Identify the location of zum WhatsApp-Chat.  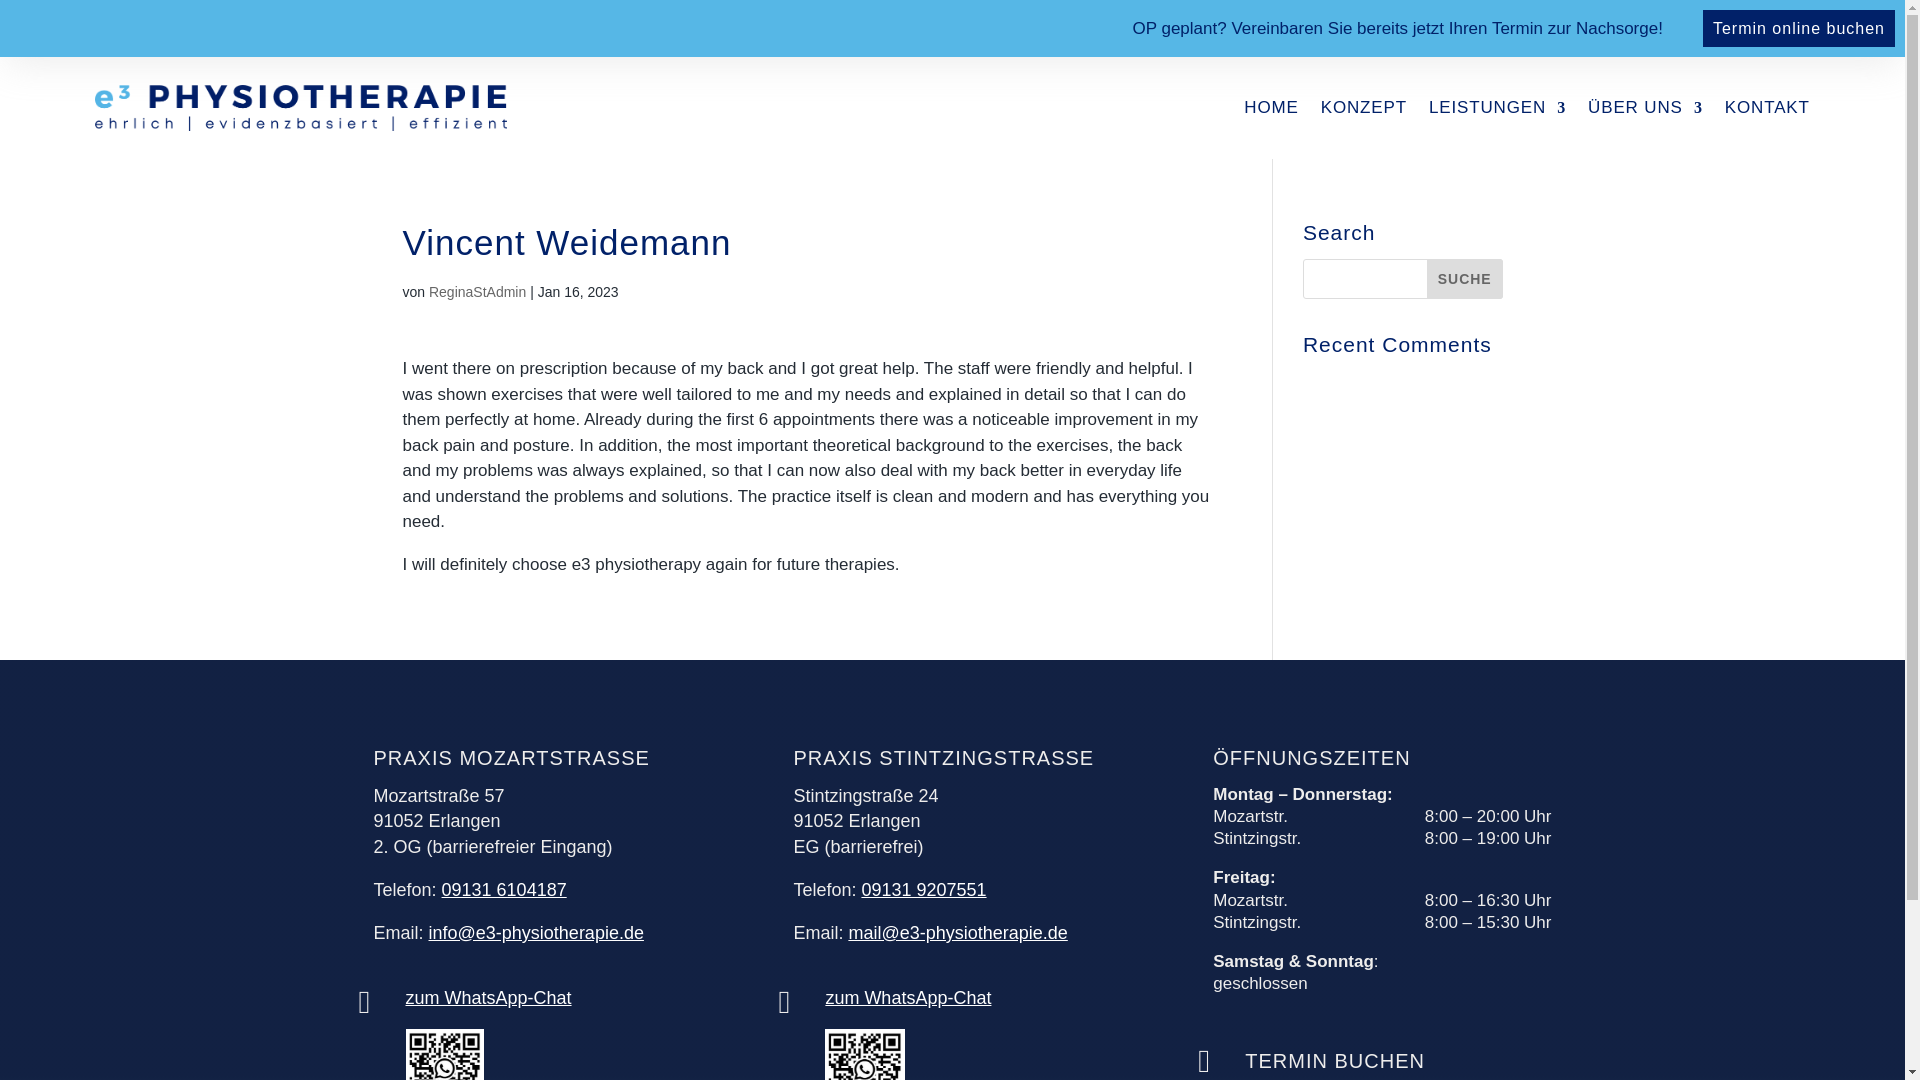
(908, 998).